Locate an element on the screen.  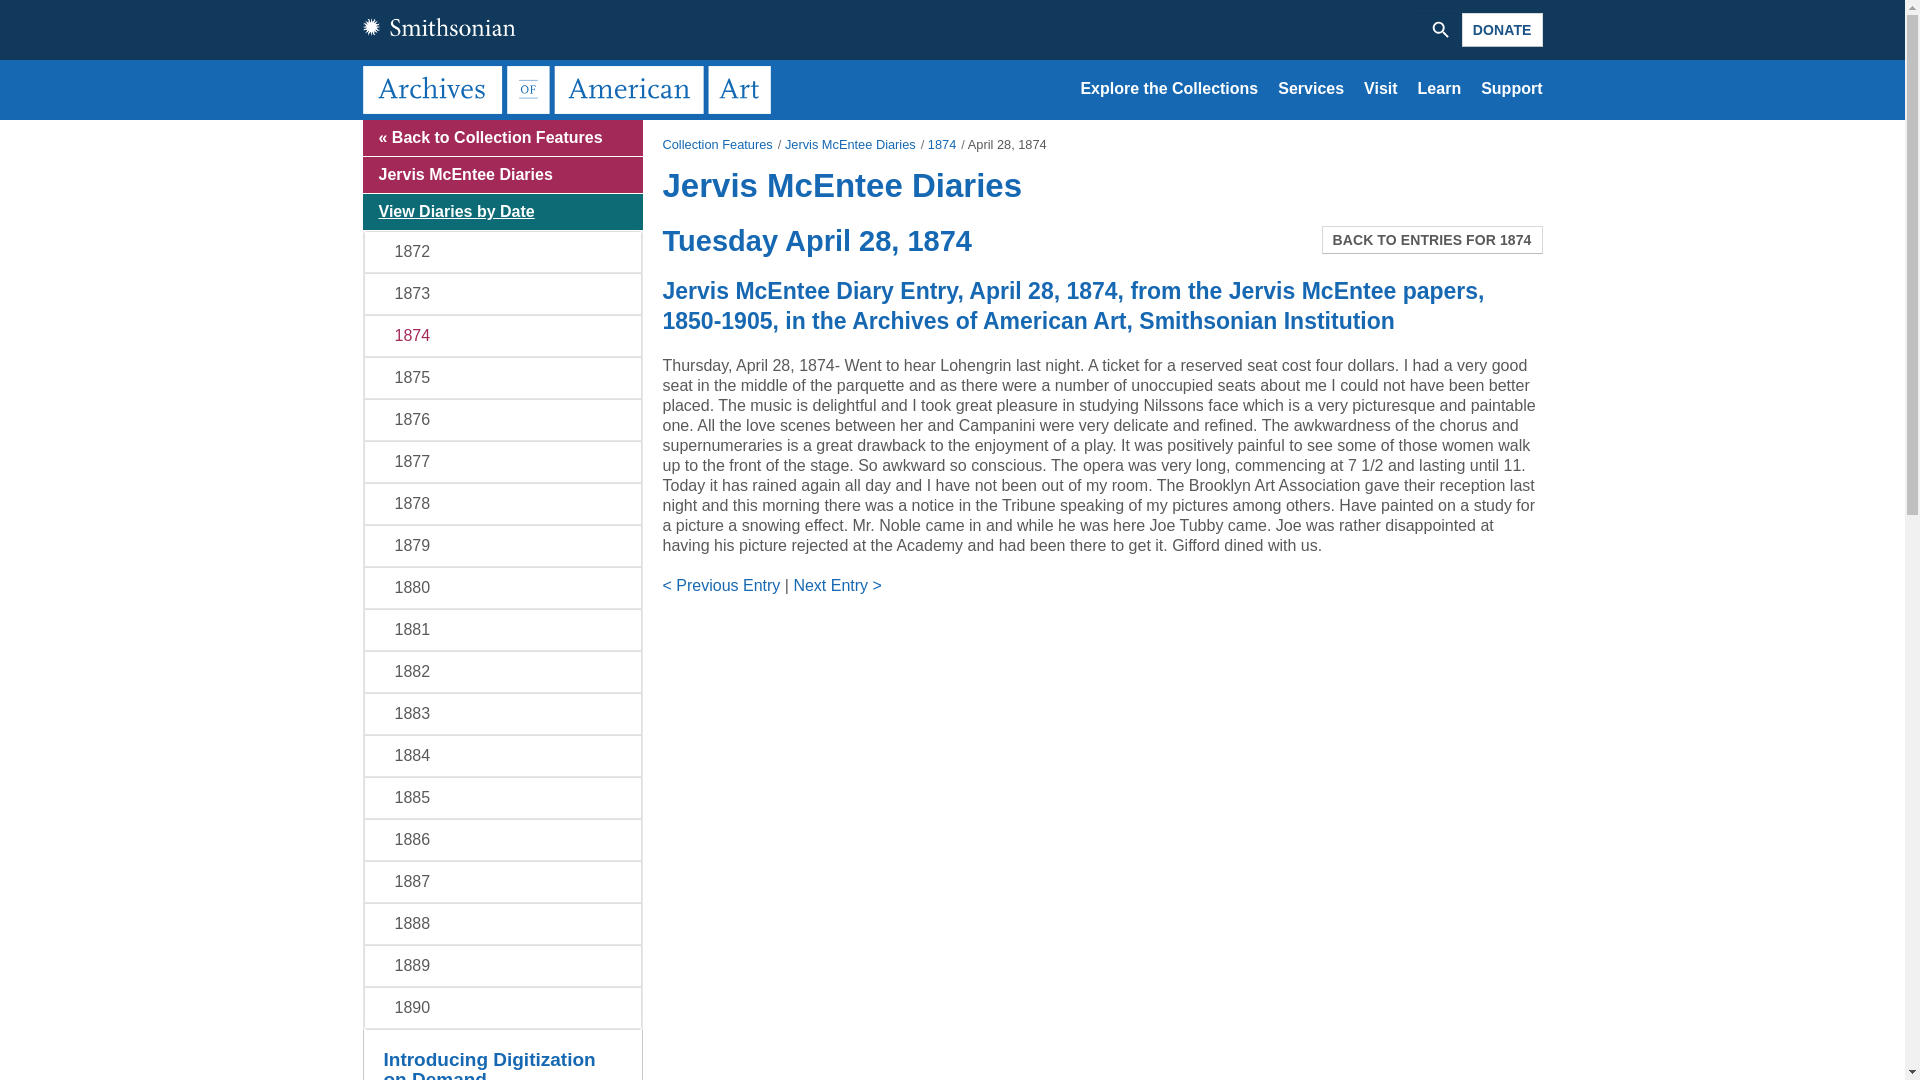
Services is located at coordinates (1311, 89).